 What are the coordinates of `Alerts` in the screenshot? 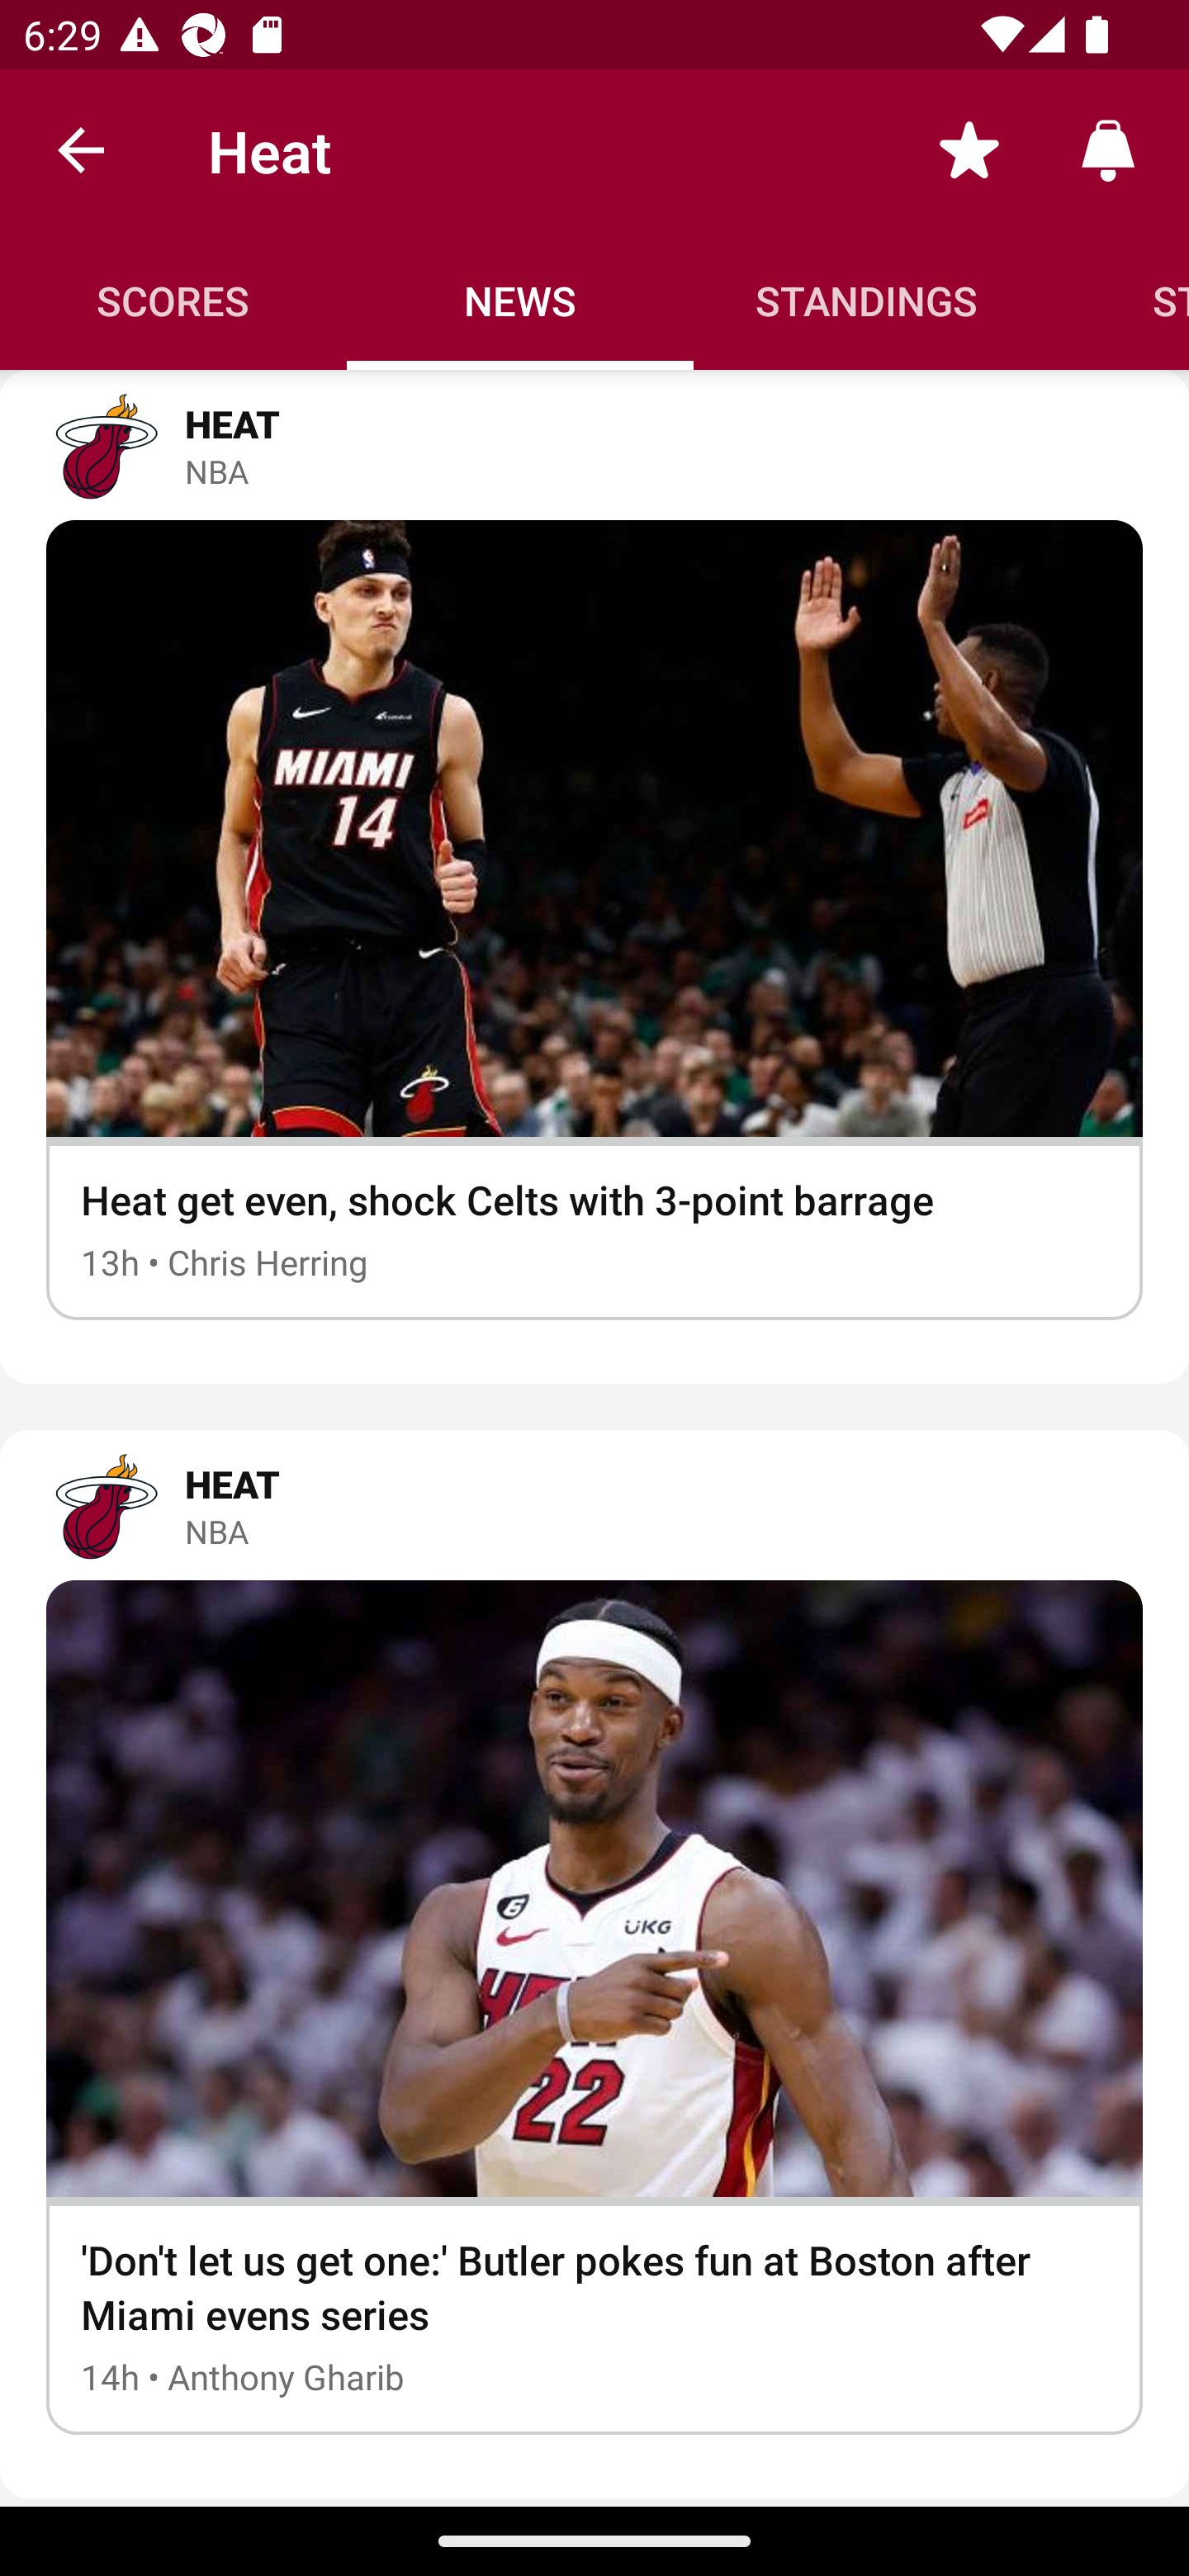 It's located at (1108, 149).